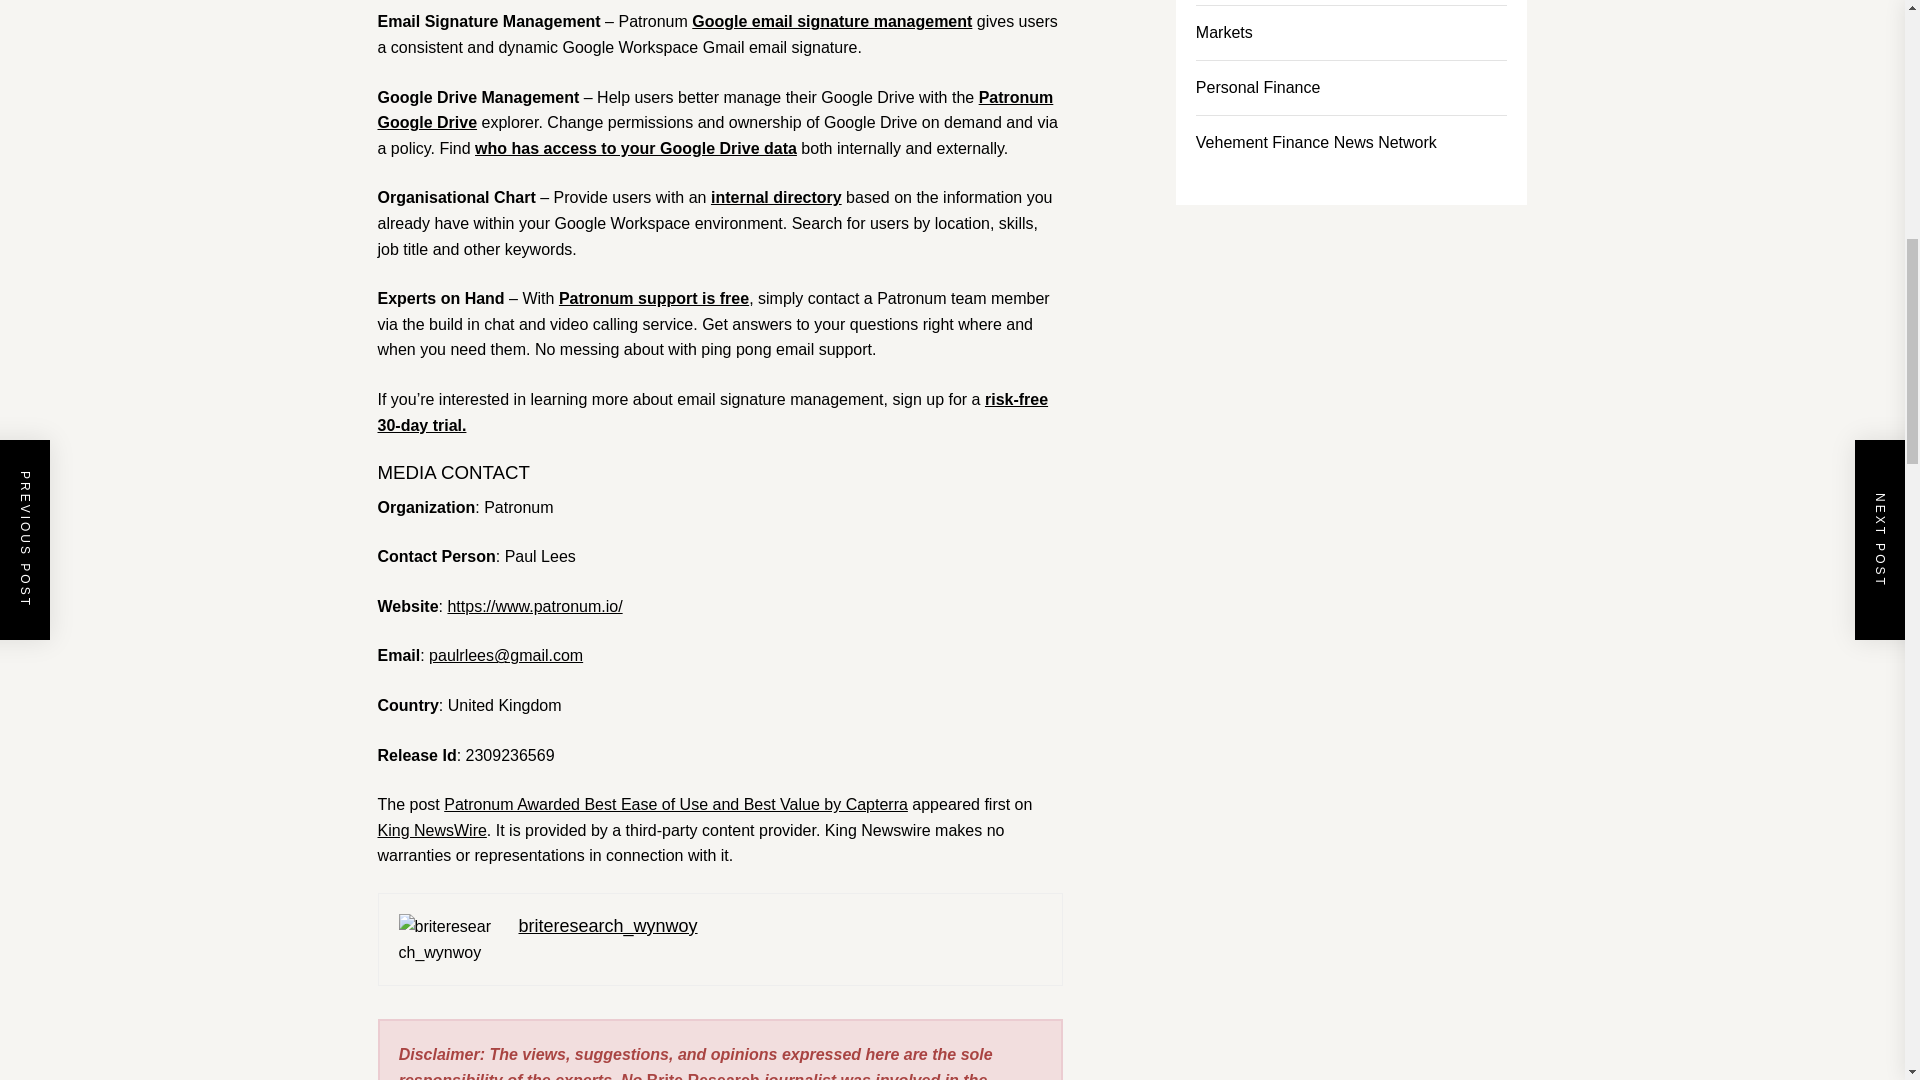 Image resolution: width=1920 pixels, height=1080 pixels. I want to click on who has access to your Google Drive data, so click(635, 148).